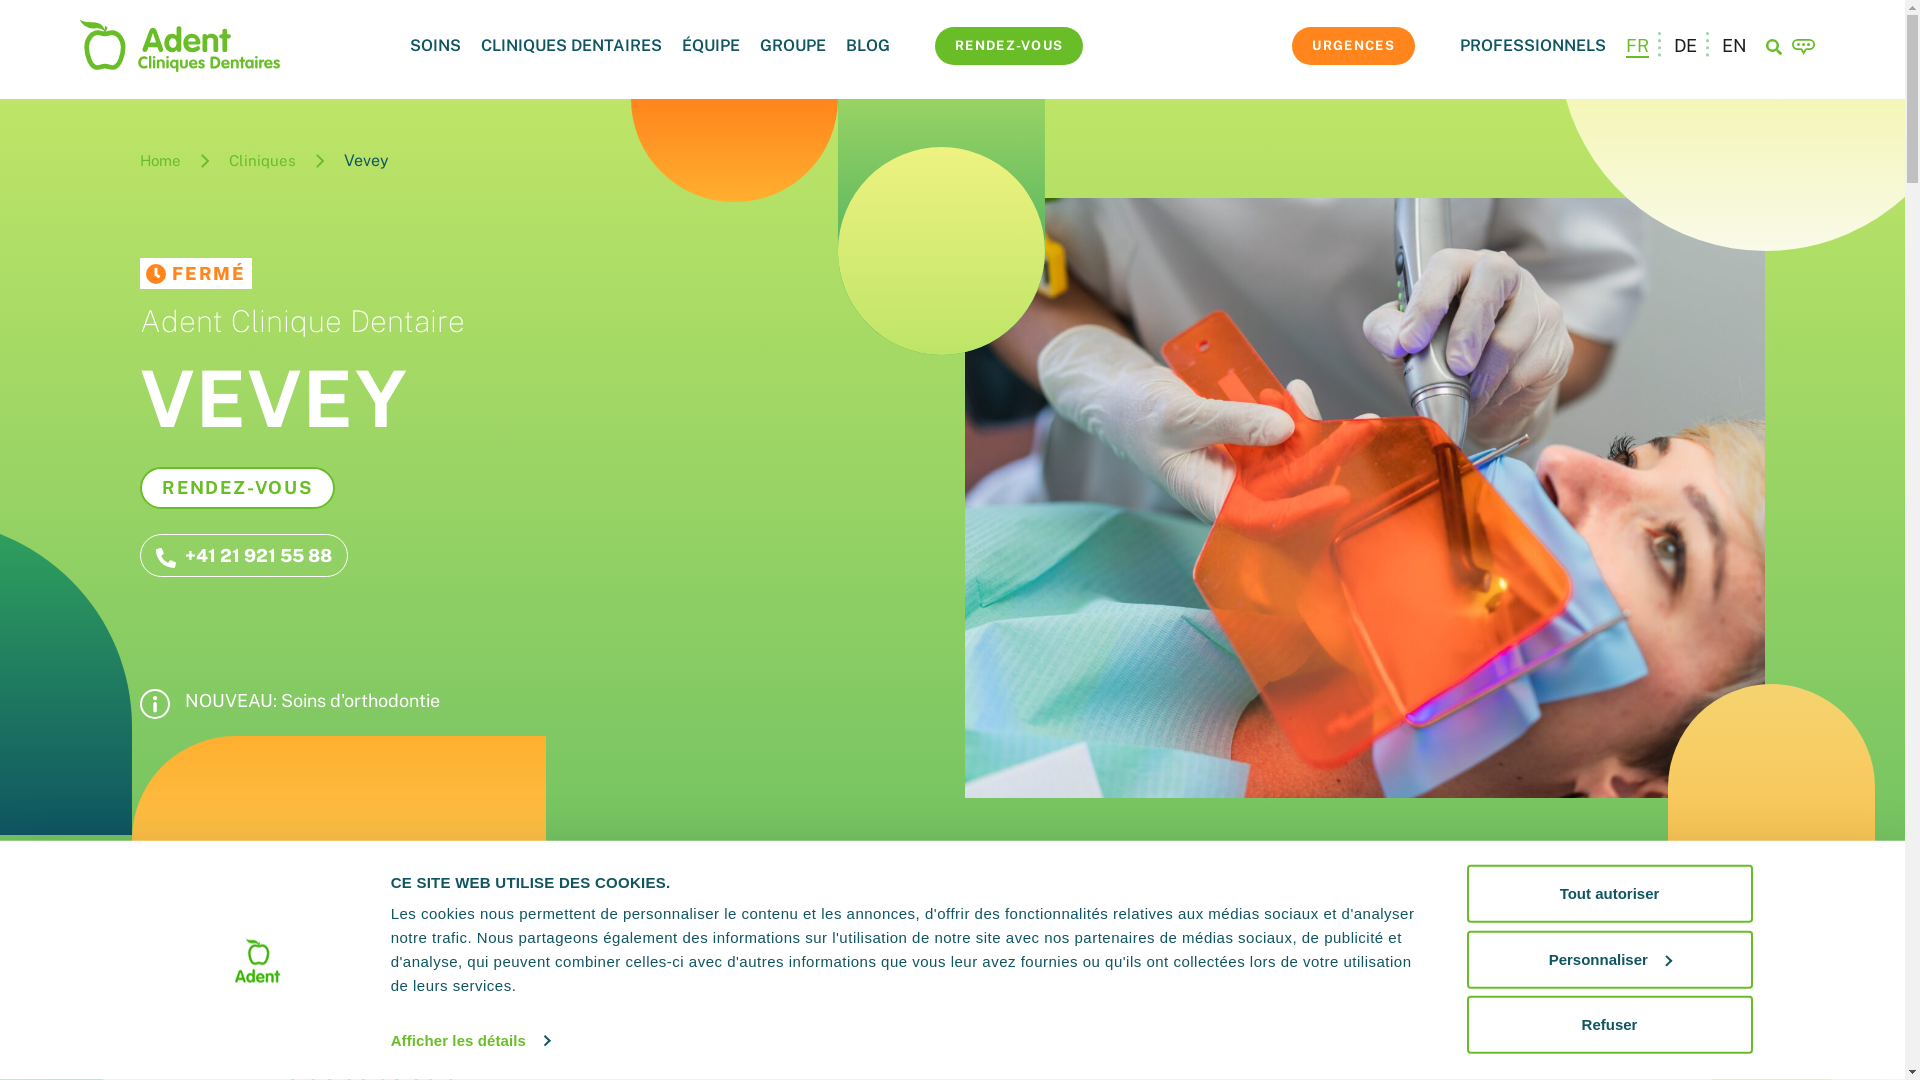 The image size is (1920, 1080). I want to click on Refuser, so click(1609, 1025).